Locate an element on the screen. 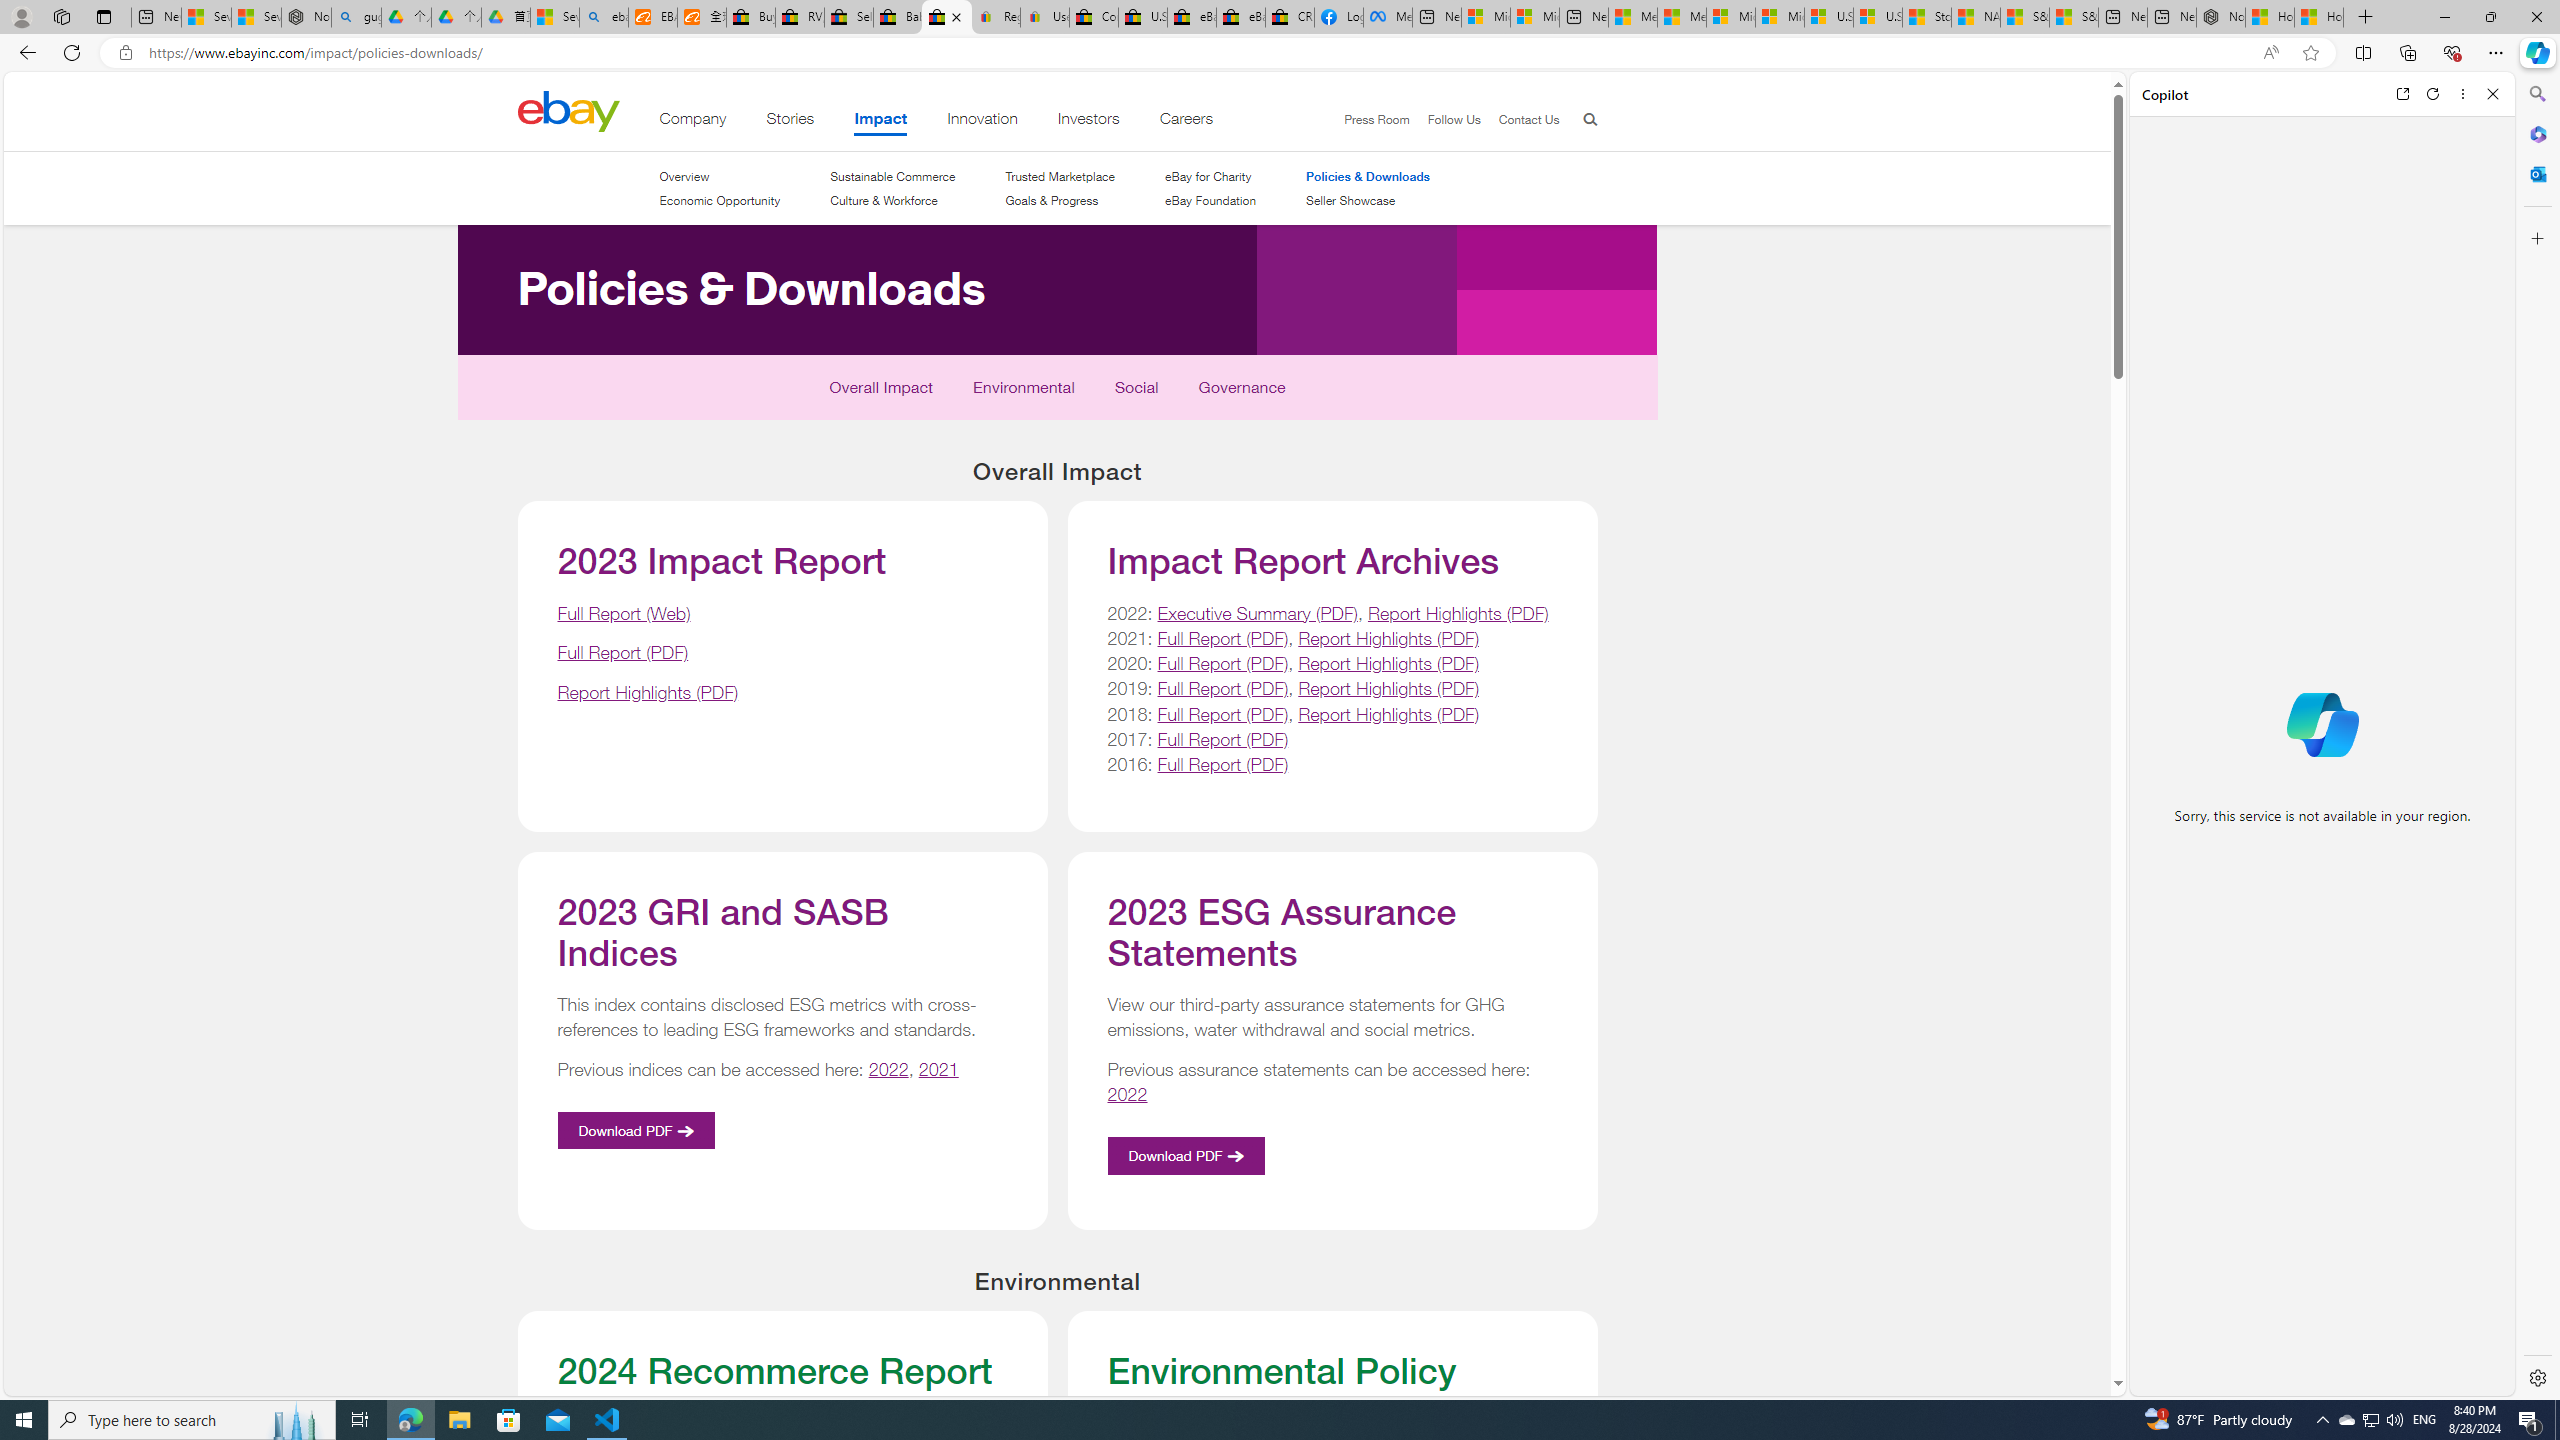  Microsoft account | Privacy is located at coordinates (1534, 17).